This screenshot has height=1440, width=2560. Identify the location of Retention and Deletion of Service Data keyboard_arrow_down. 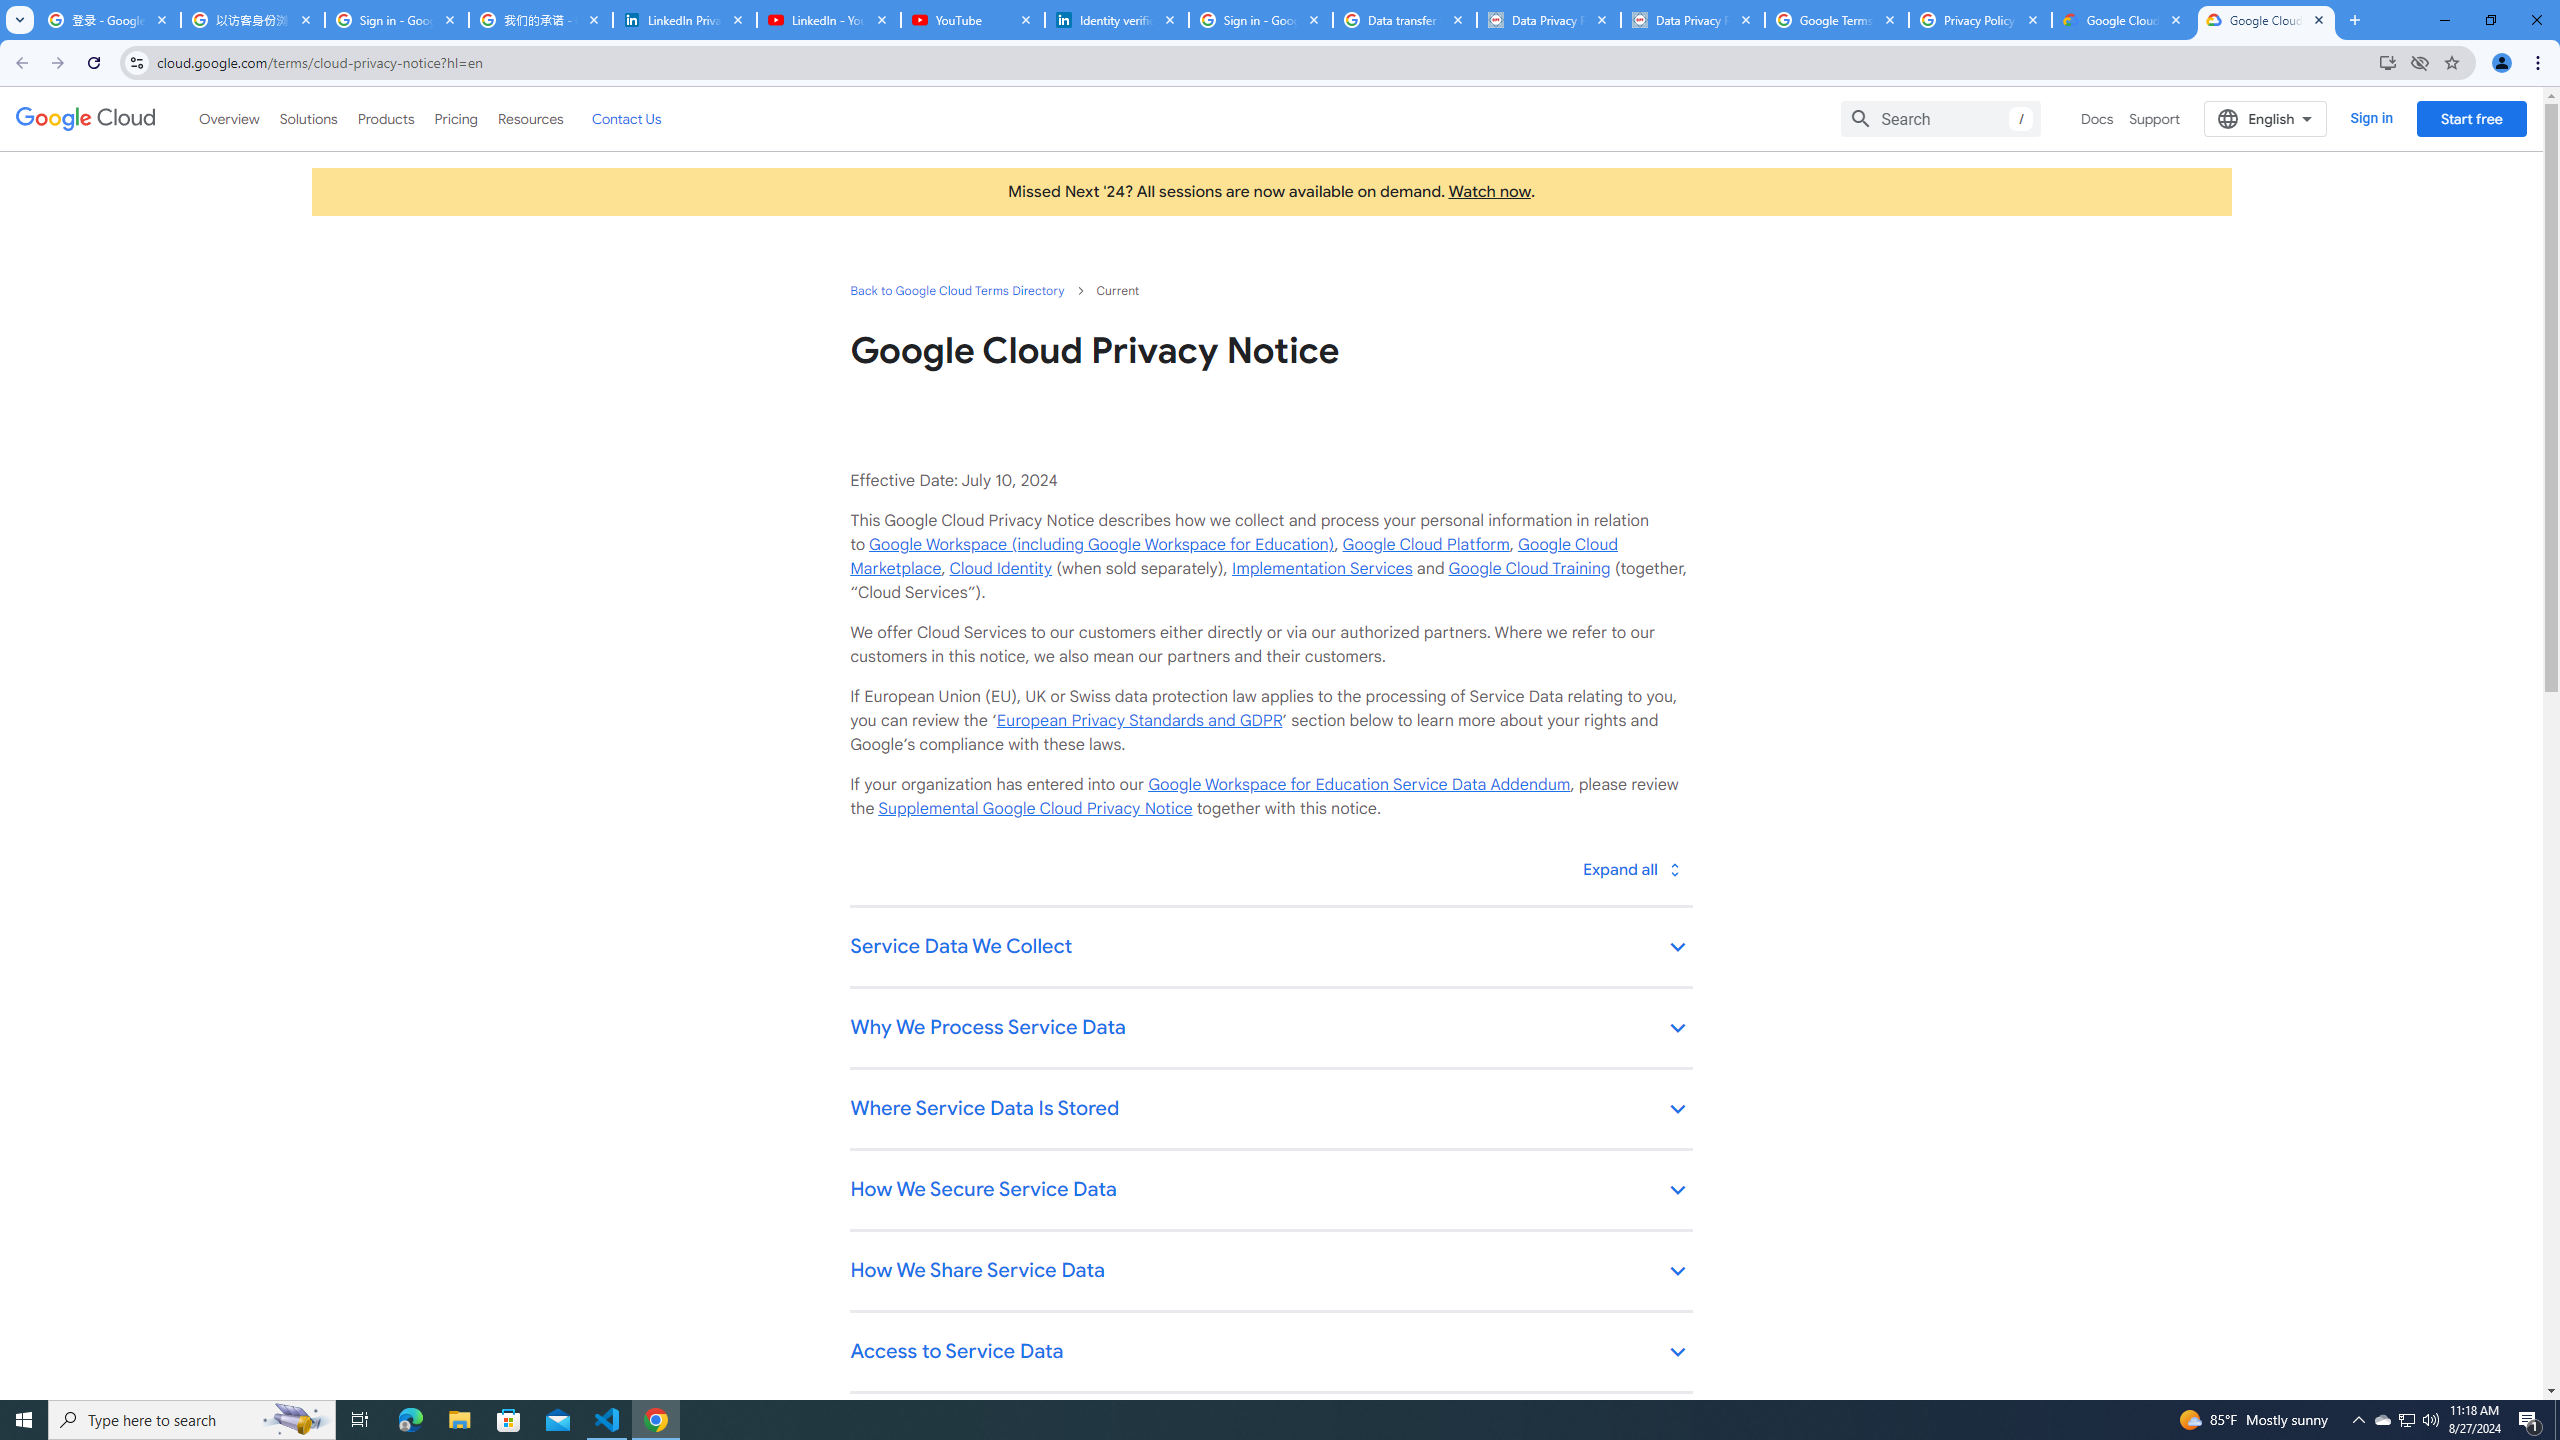
(1270, 1434).